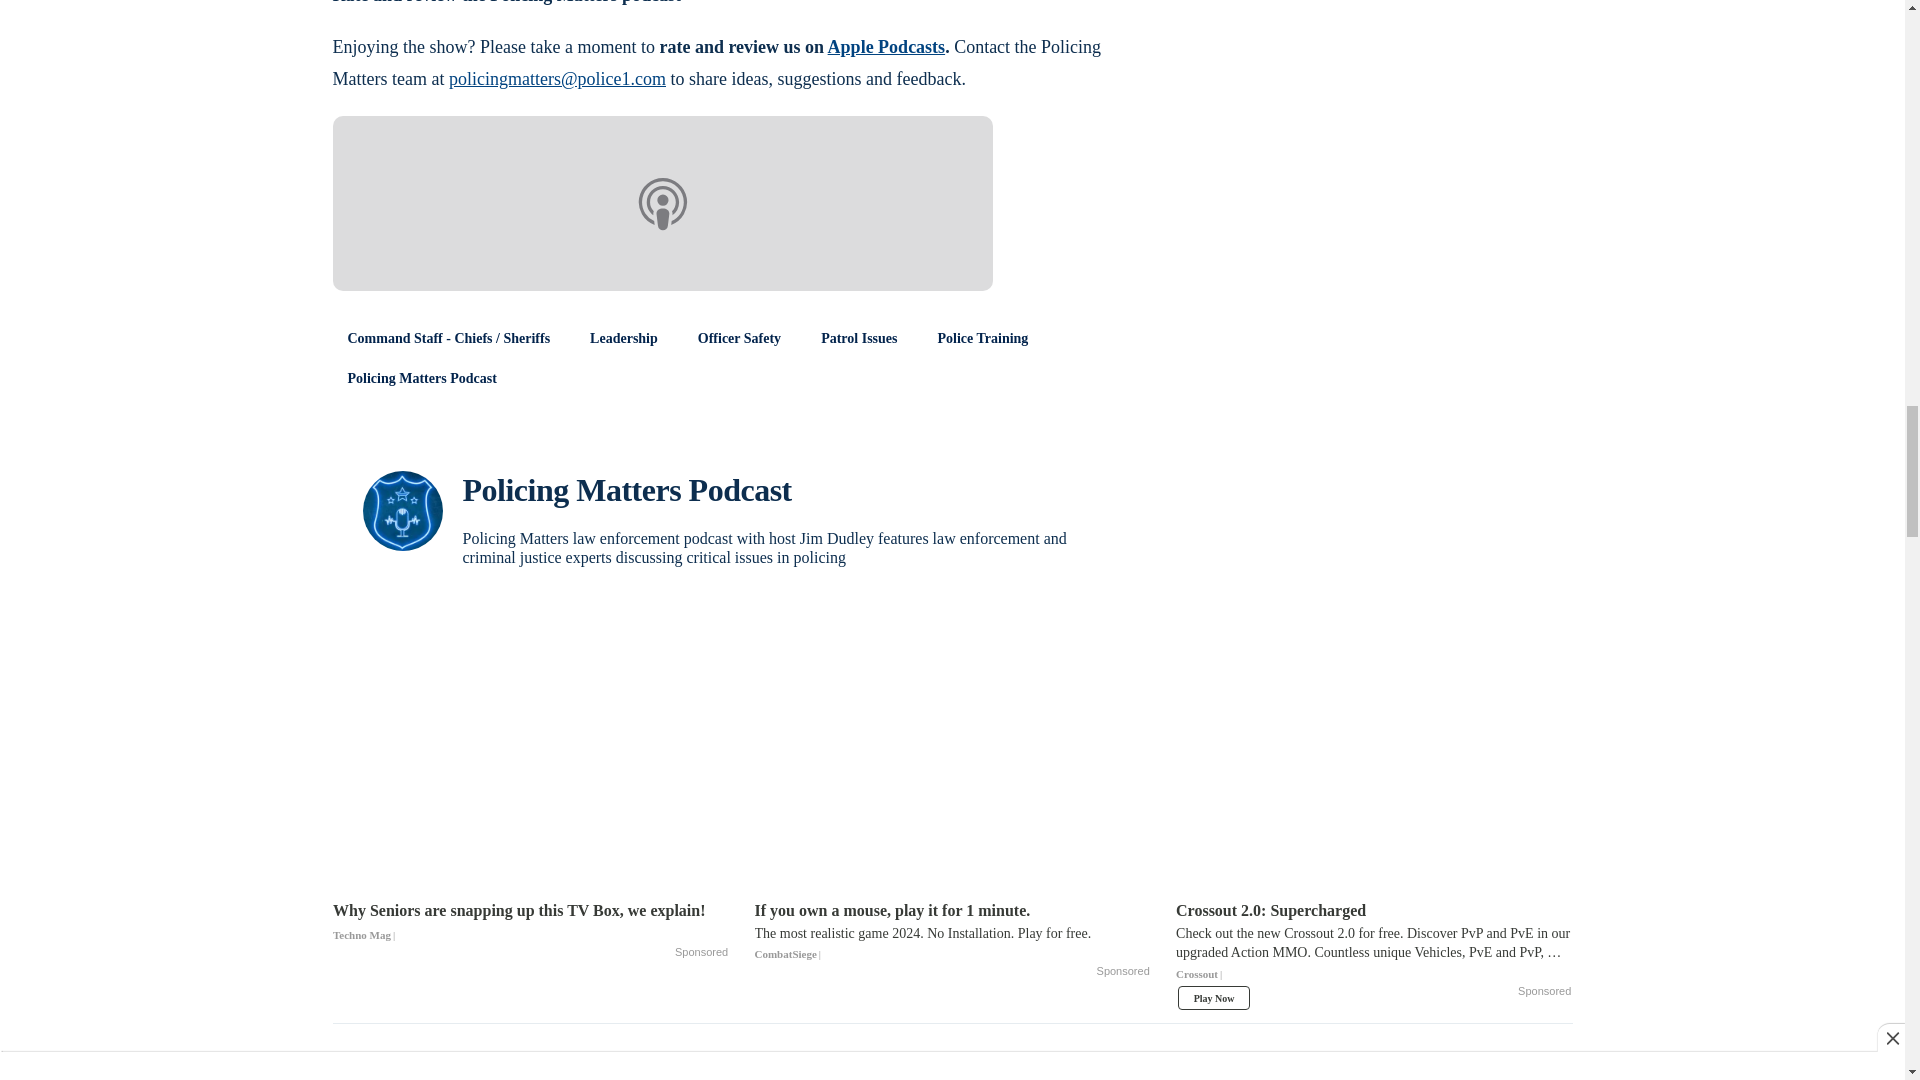 The image size is (1920, 1080). What do you see at coordinates (952, 932) in the screenshot?
I see `If you own a mouse, play it for 1 minute.` at bounding box center [952, 932].